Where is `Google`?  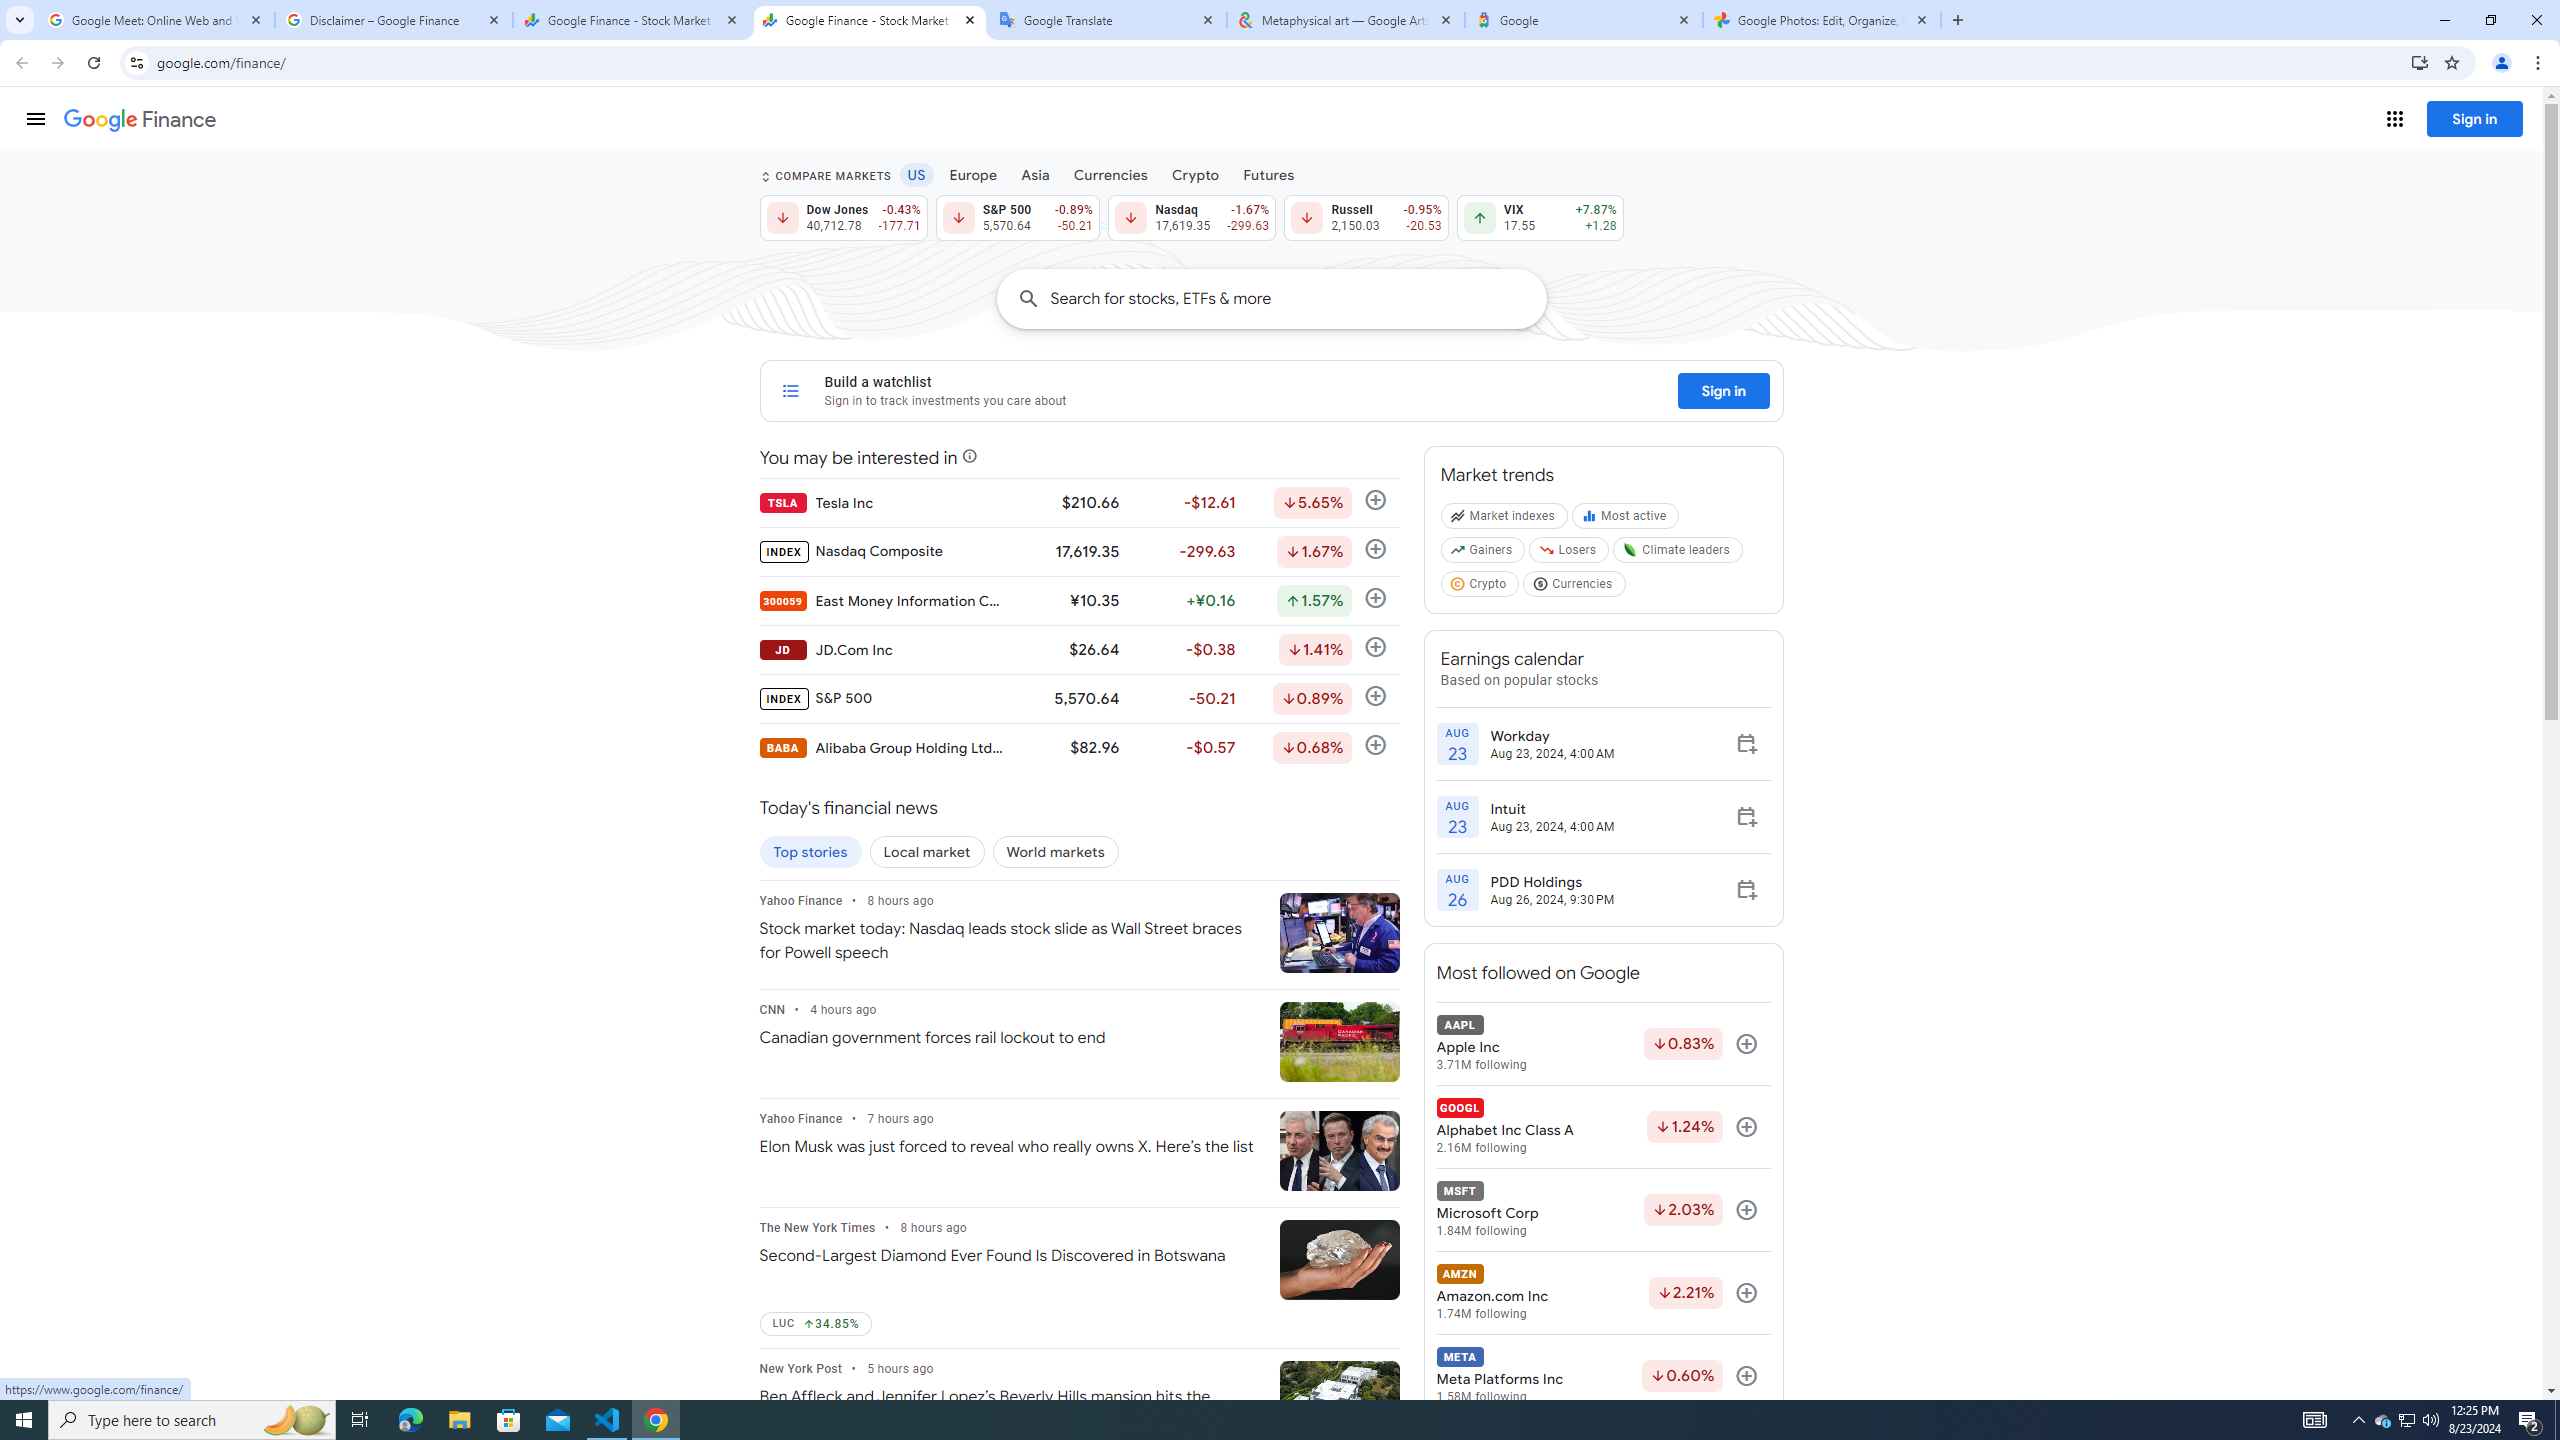
Google is located at coordinates (1584, 20).